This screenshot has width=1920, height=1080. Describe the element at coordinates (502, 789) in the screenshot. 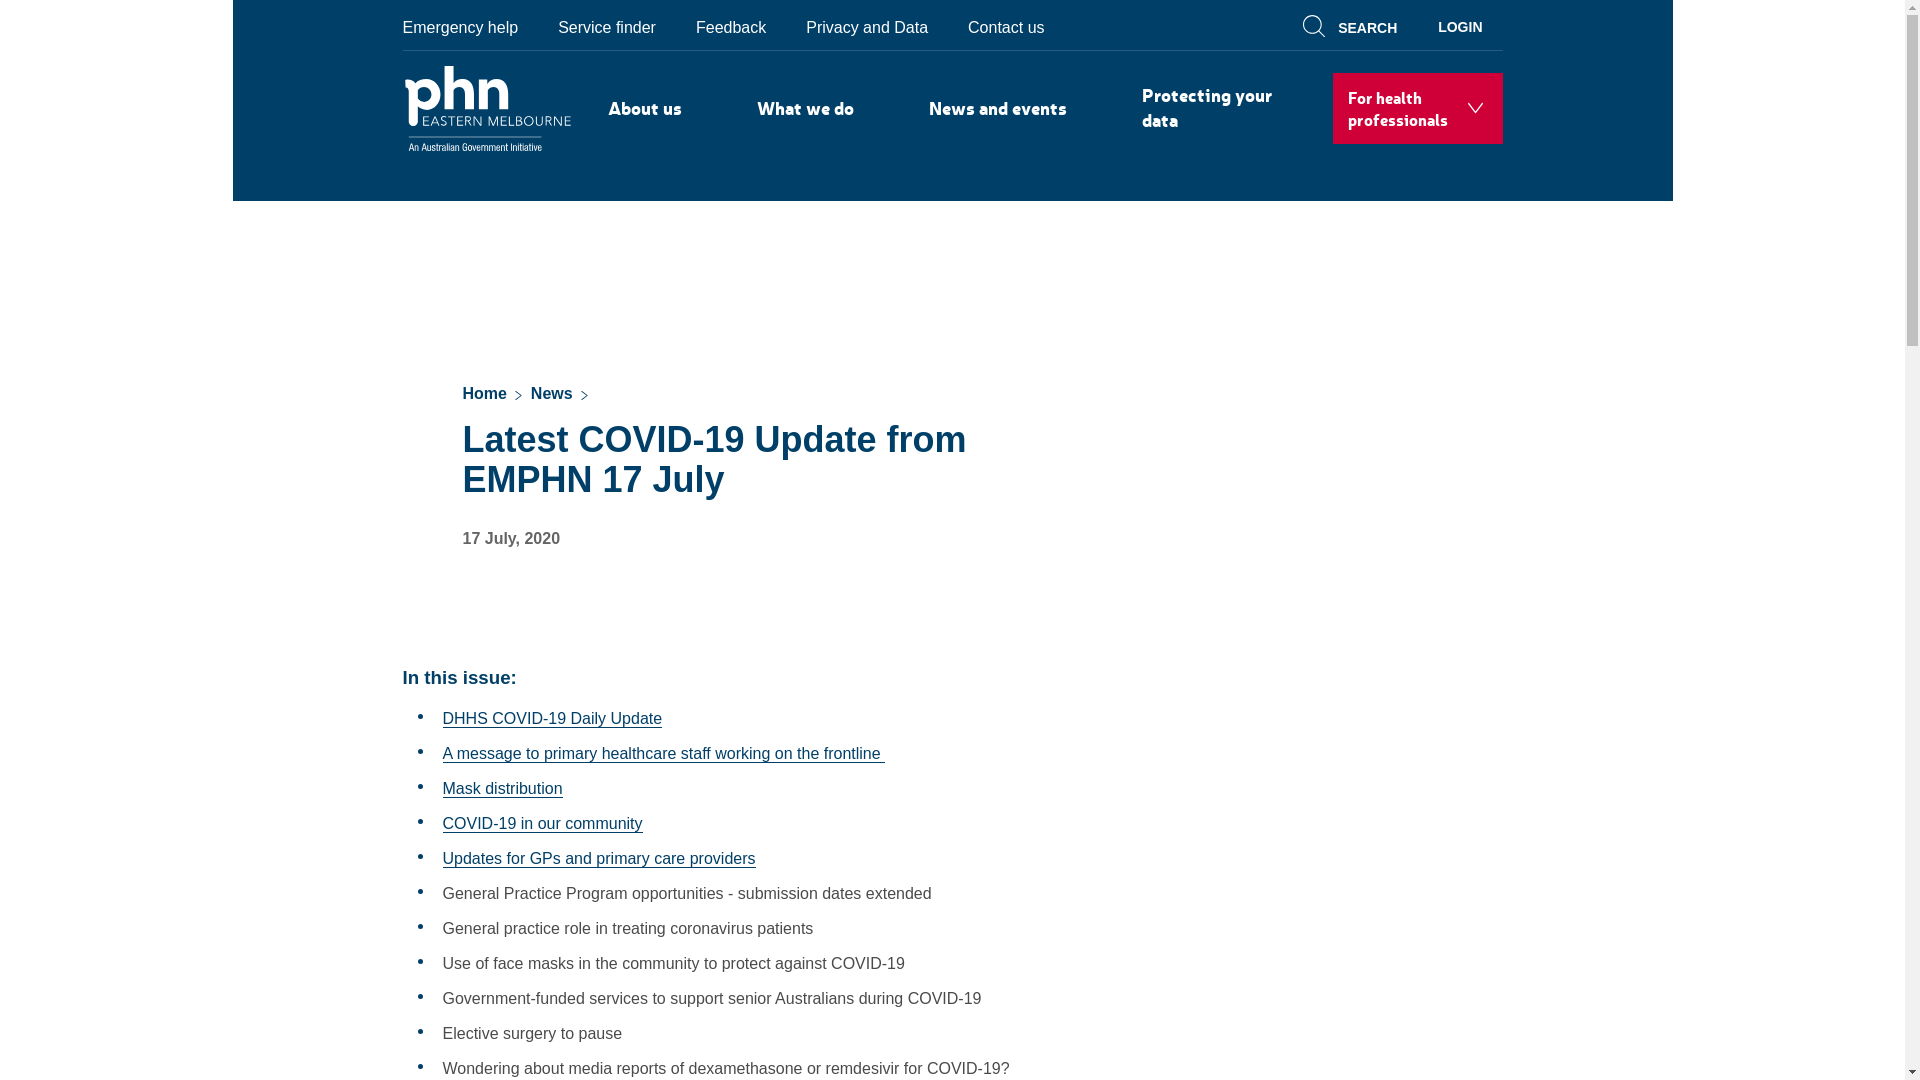

I see `Mask distribution` at that location.